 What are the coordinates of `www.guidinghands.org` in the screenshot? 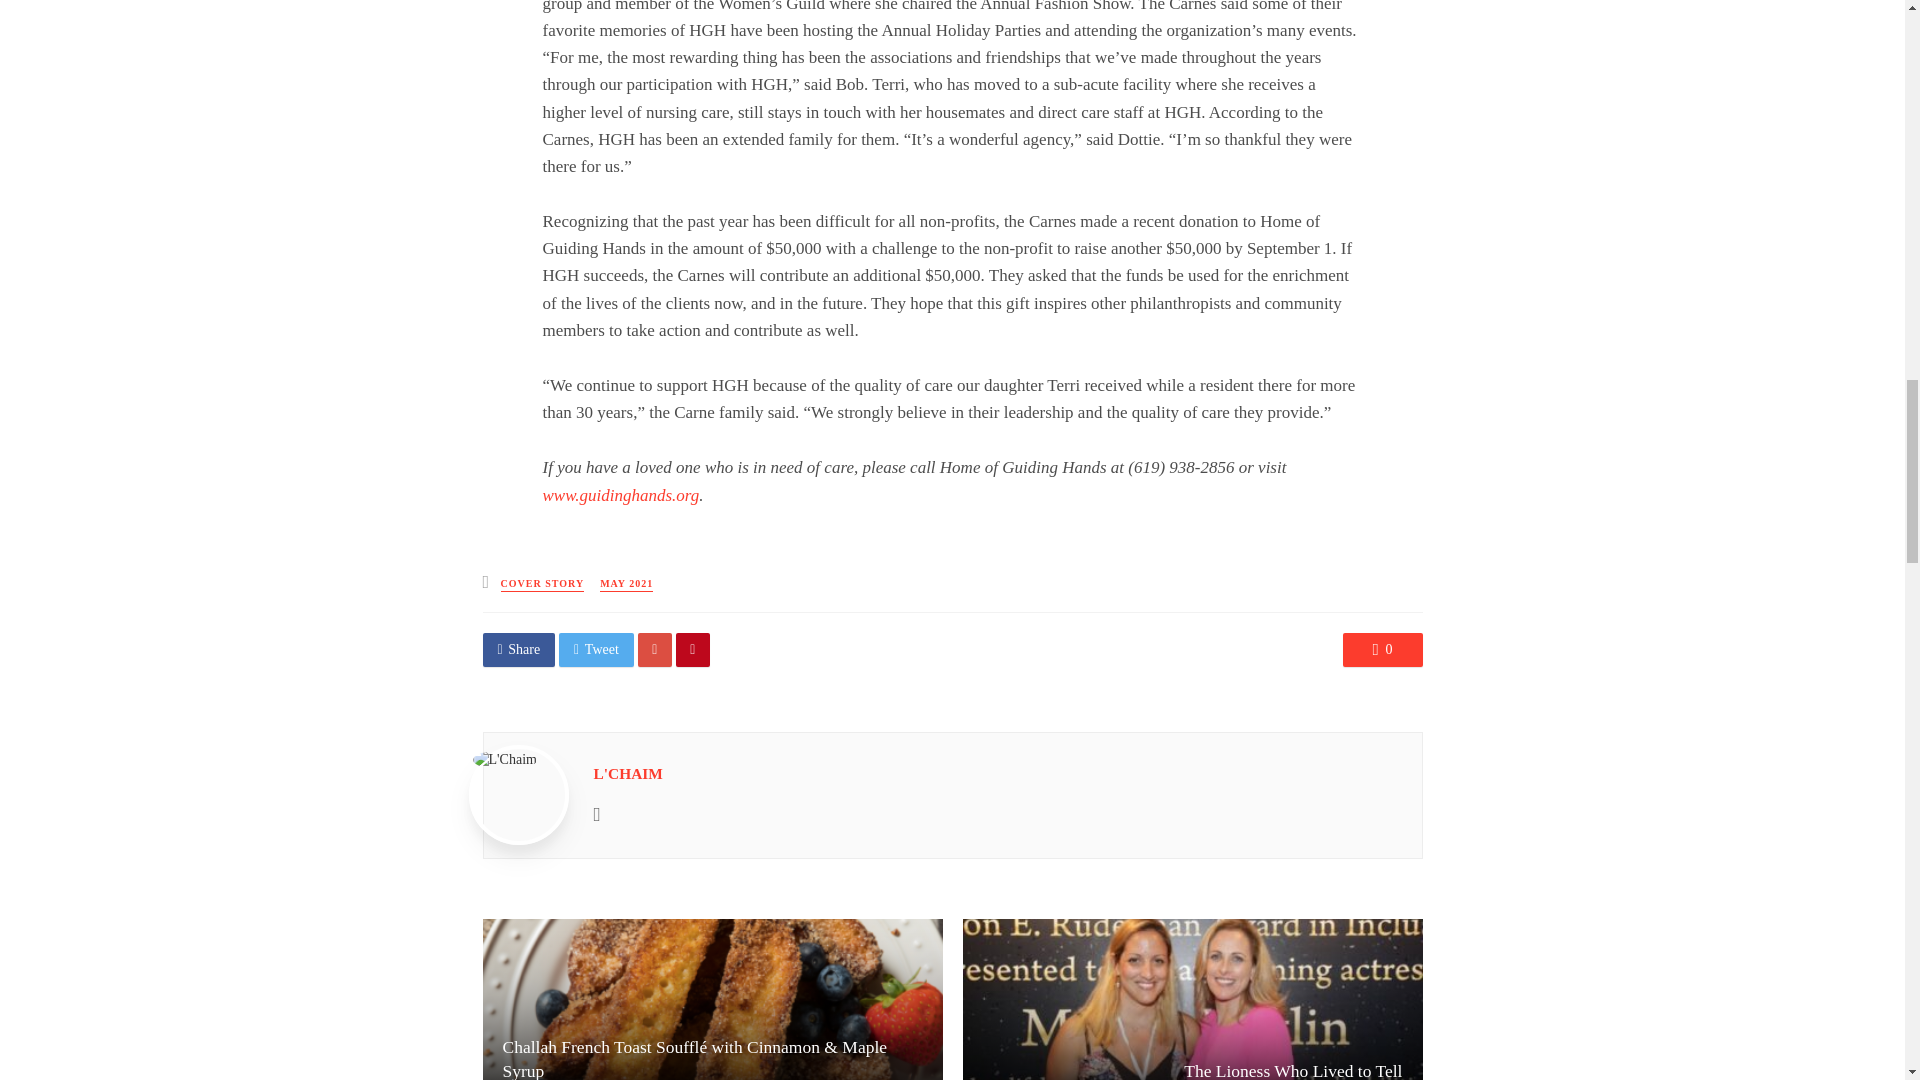 It's located at (620, 496).